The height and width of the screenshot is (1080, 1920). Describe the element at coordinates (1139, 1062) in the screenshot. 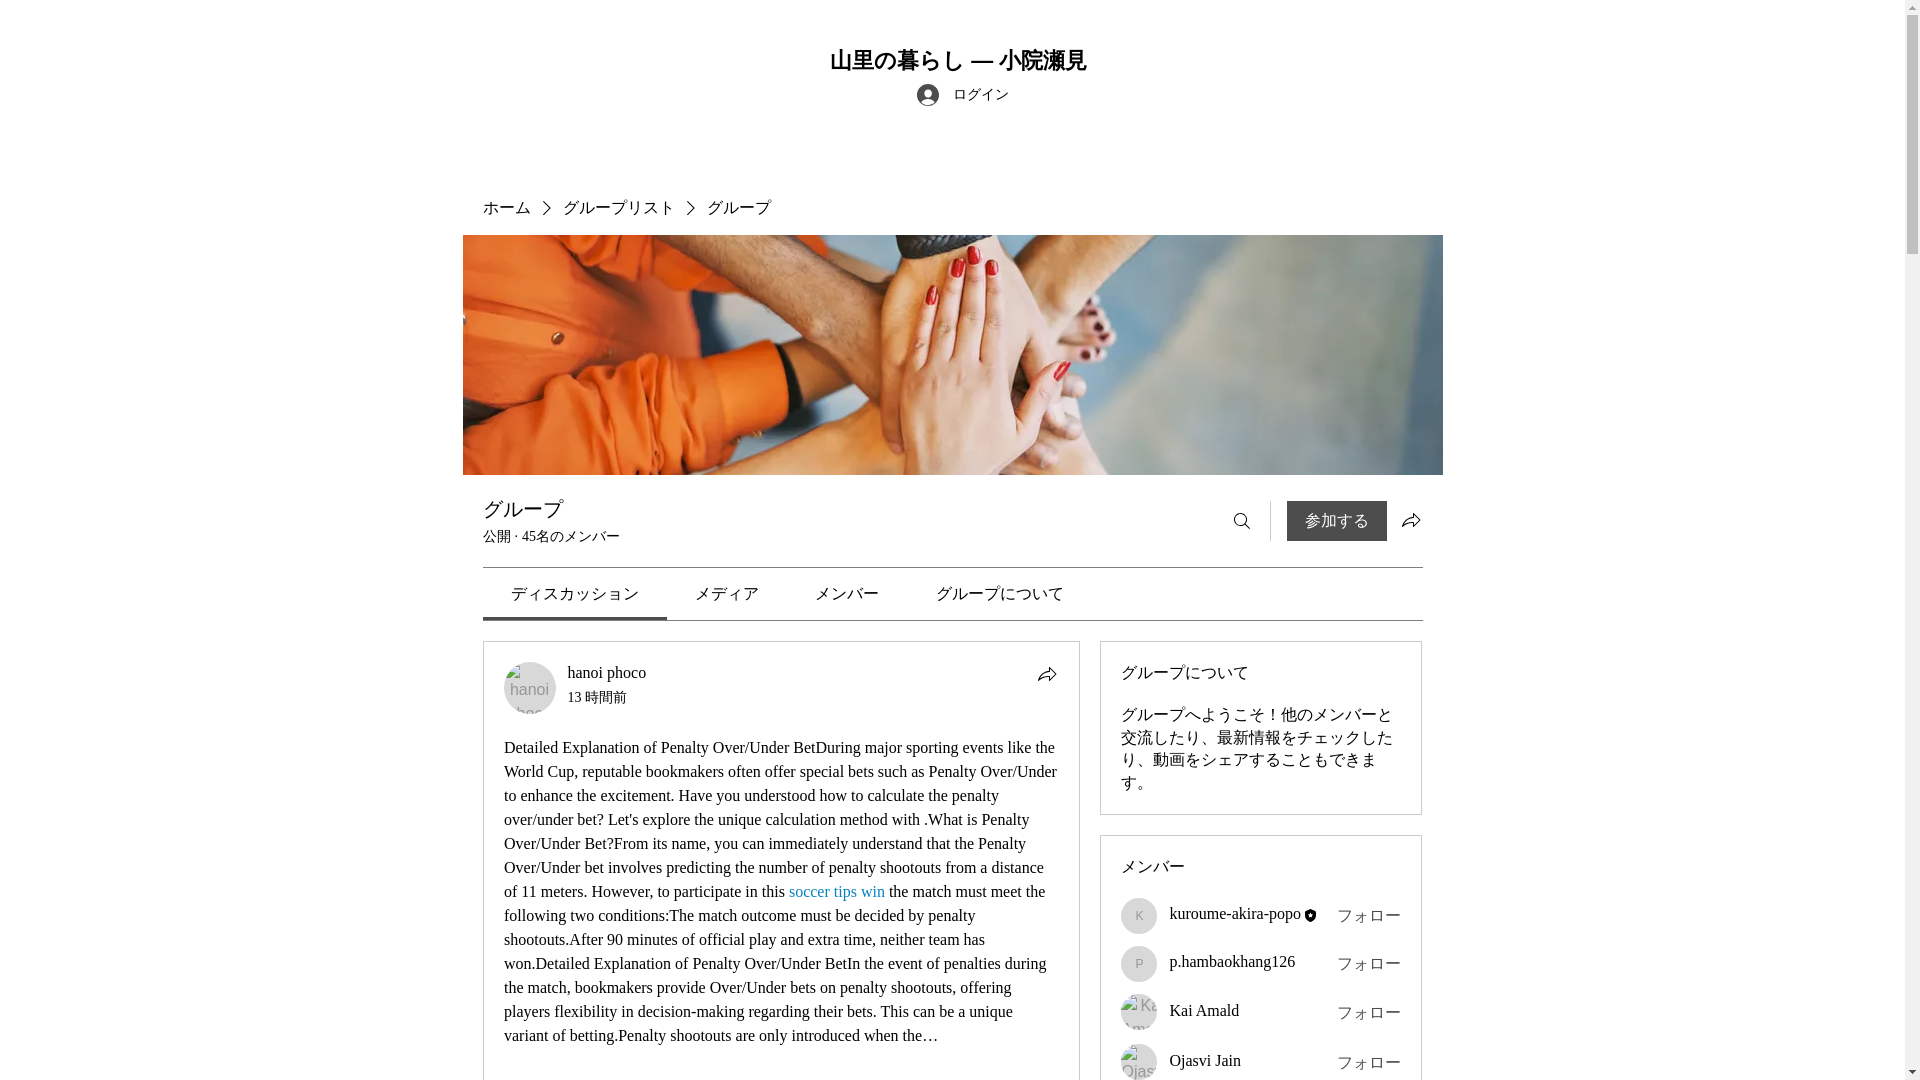

I see `Ojasvi Jain` at that location.